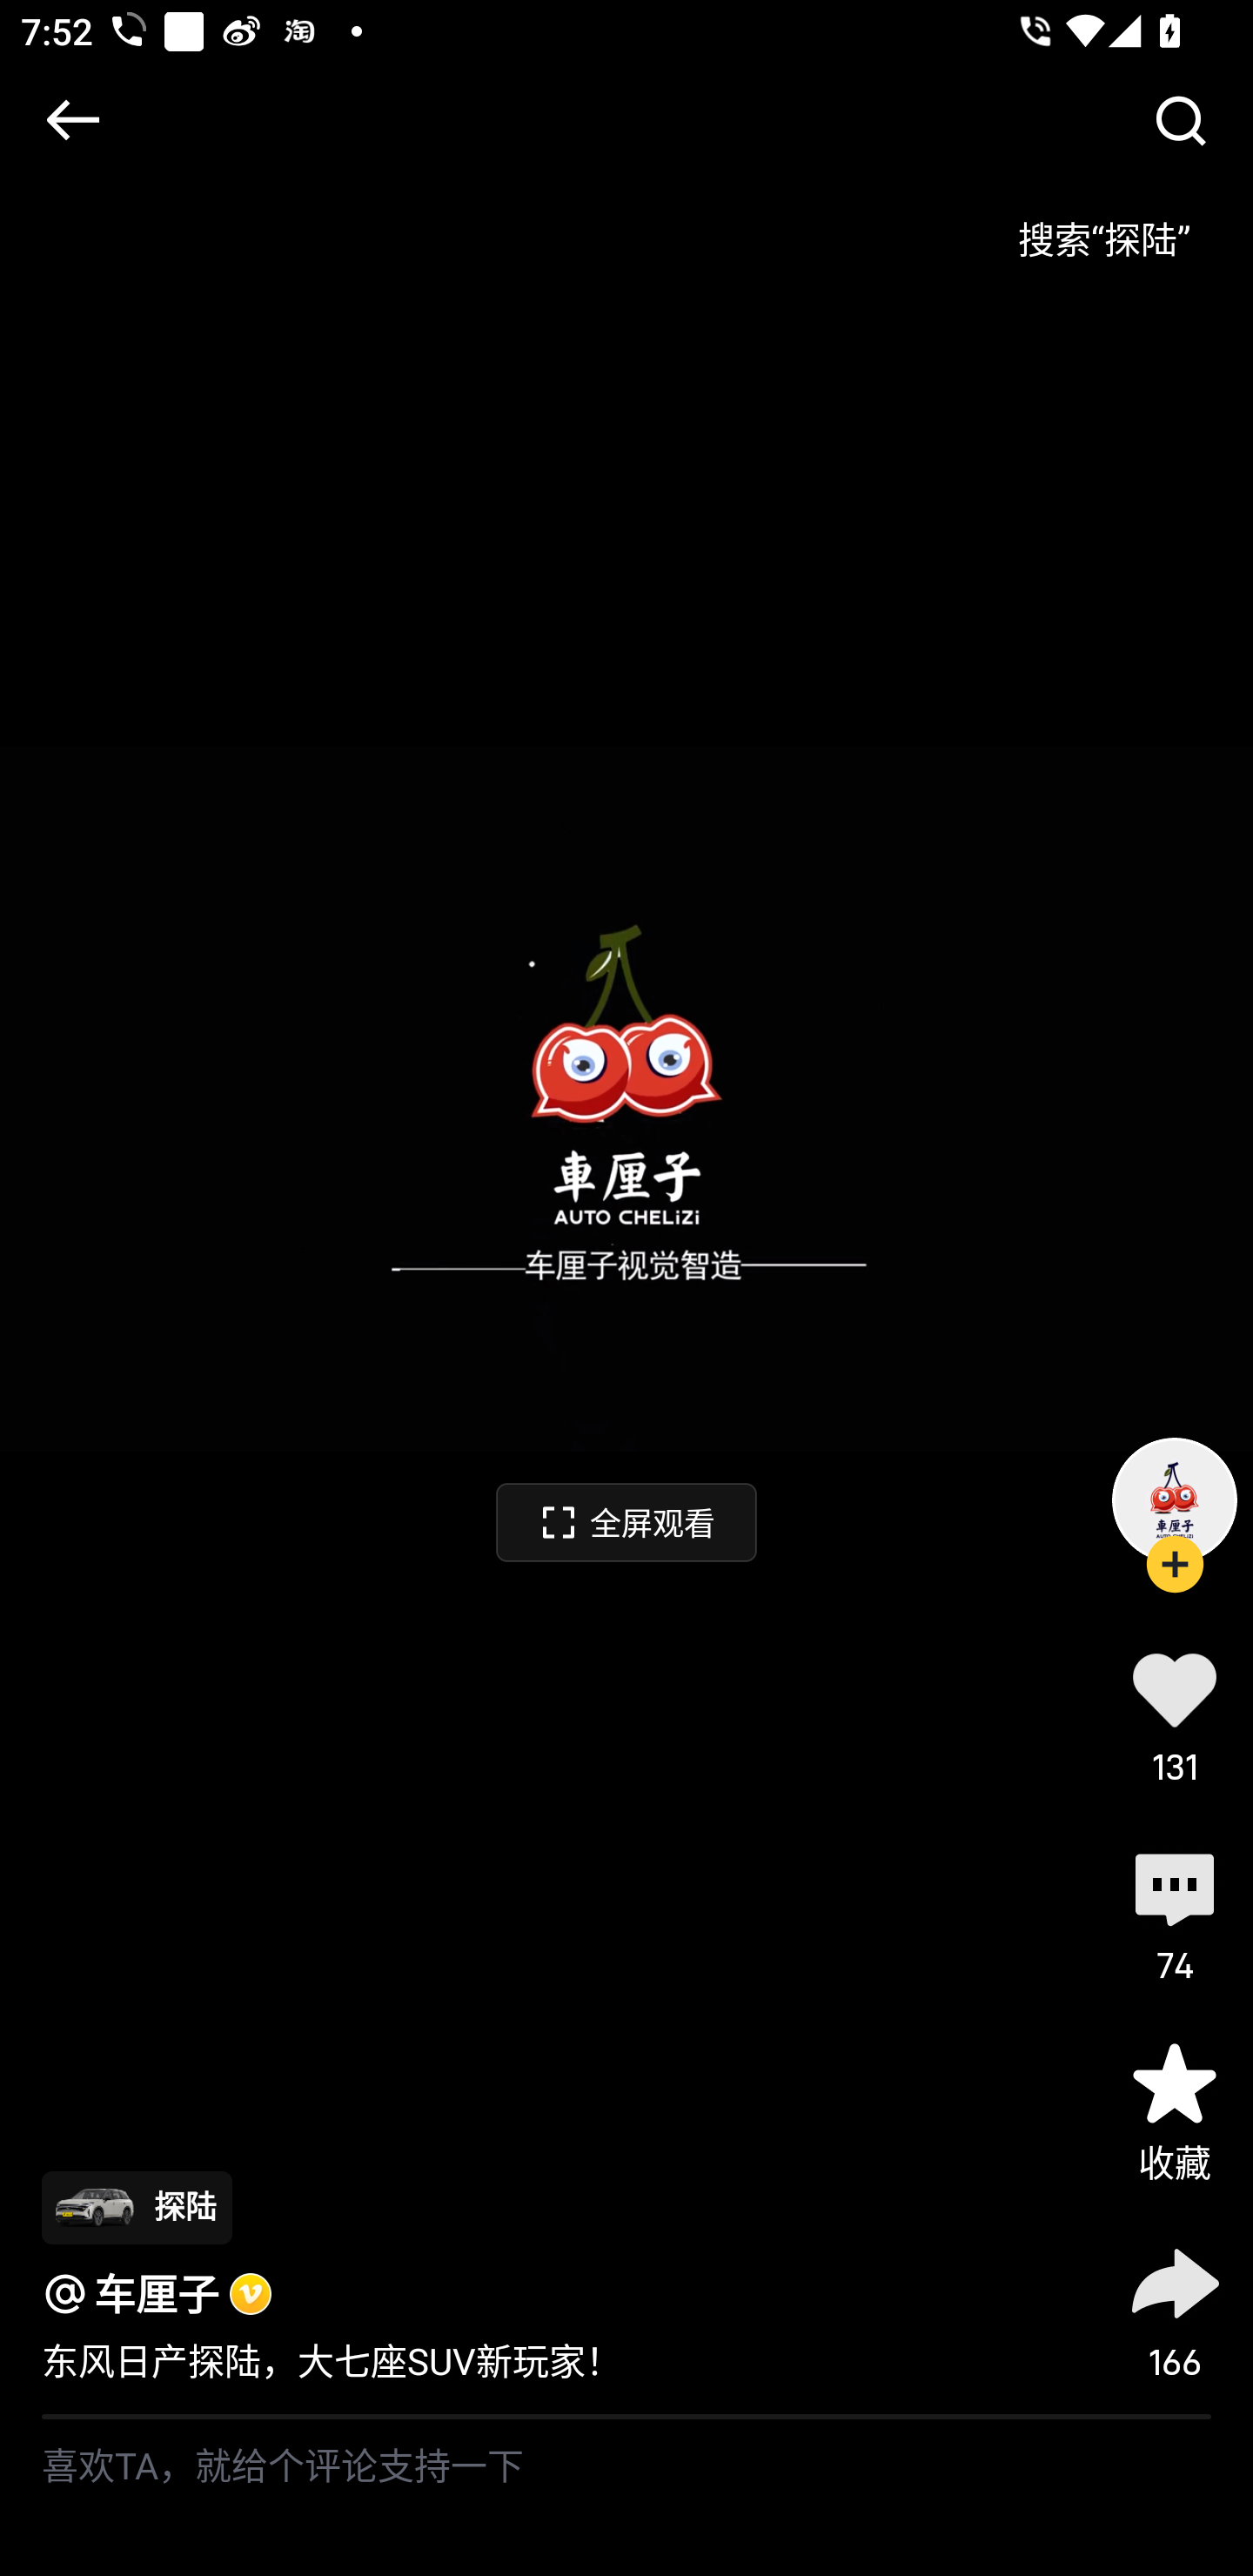 Image resolution: width=1253 pixels, height=2576 pixels. What do you see at coordinates (332, 2362) in the screenshot?
I see `东风日产探陆，大七座SUV新玩家！` at bounding box center [332, 2362].